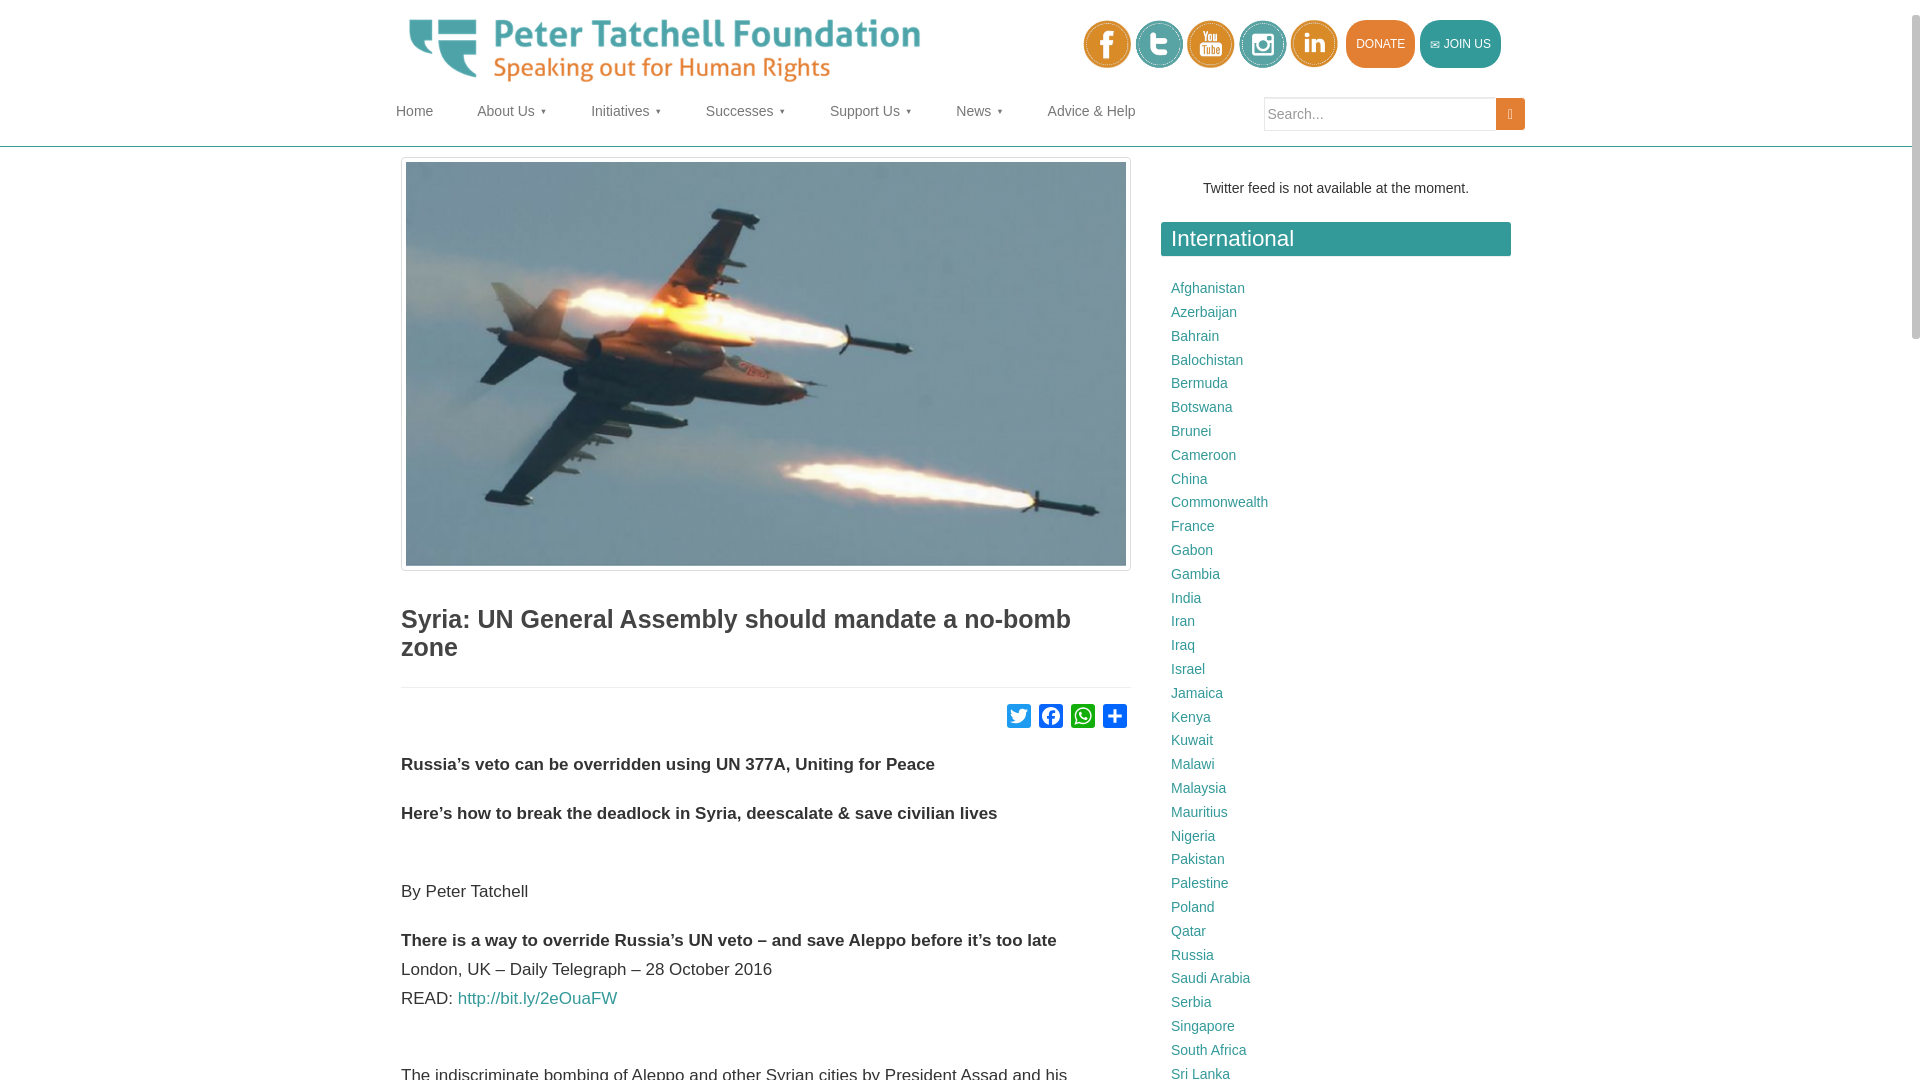 The width and height of the screenshot is (1920, 1080). What do you see at coordinates (1082, 720) in the screenshot?
I see `WhatsApp` at bounding box center [1082, 720].